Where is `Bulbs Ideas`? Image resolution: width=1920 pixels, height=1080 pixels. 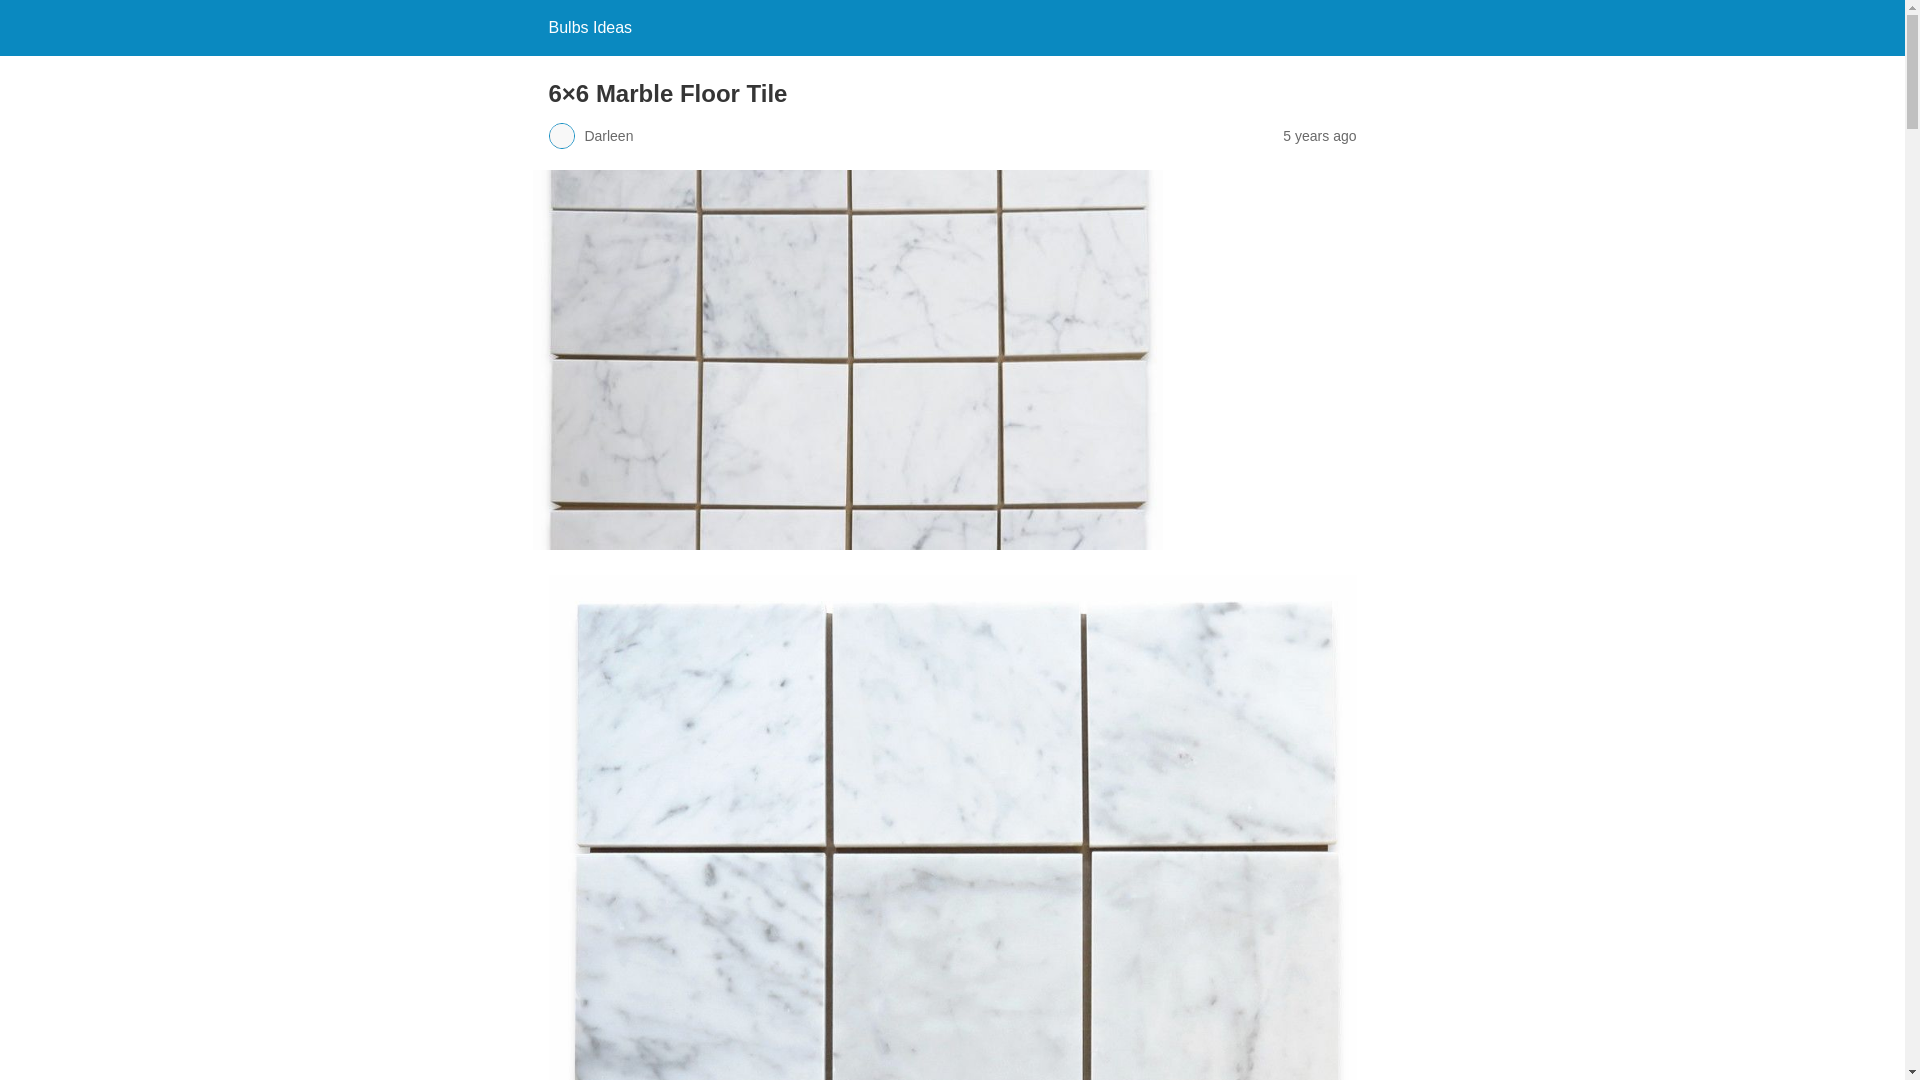 Bulbs Ideas is located at coordinates (589, 27).